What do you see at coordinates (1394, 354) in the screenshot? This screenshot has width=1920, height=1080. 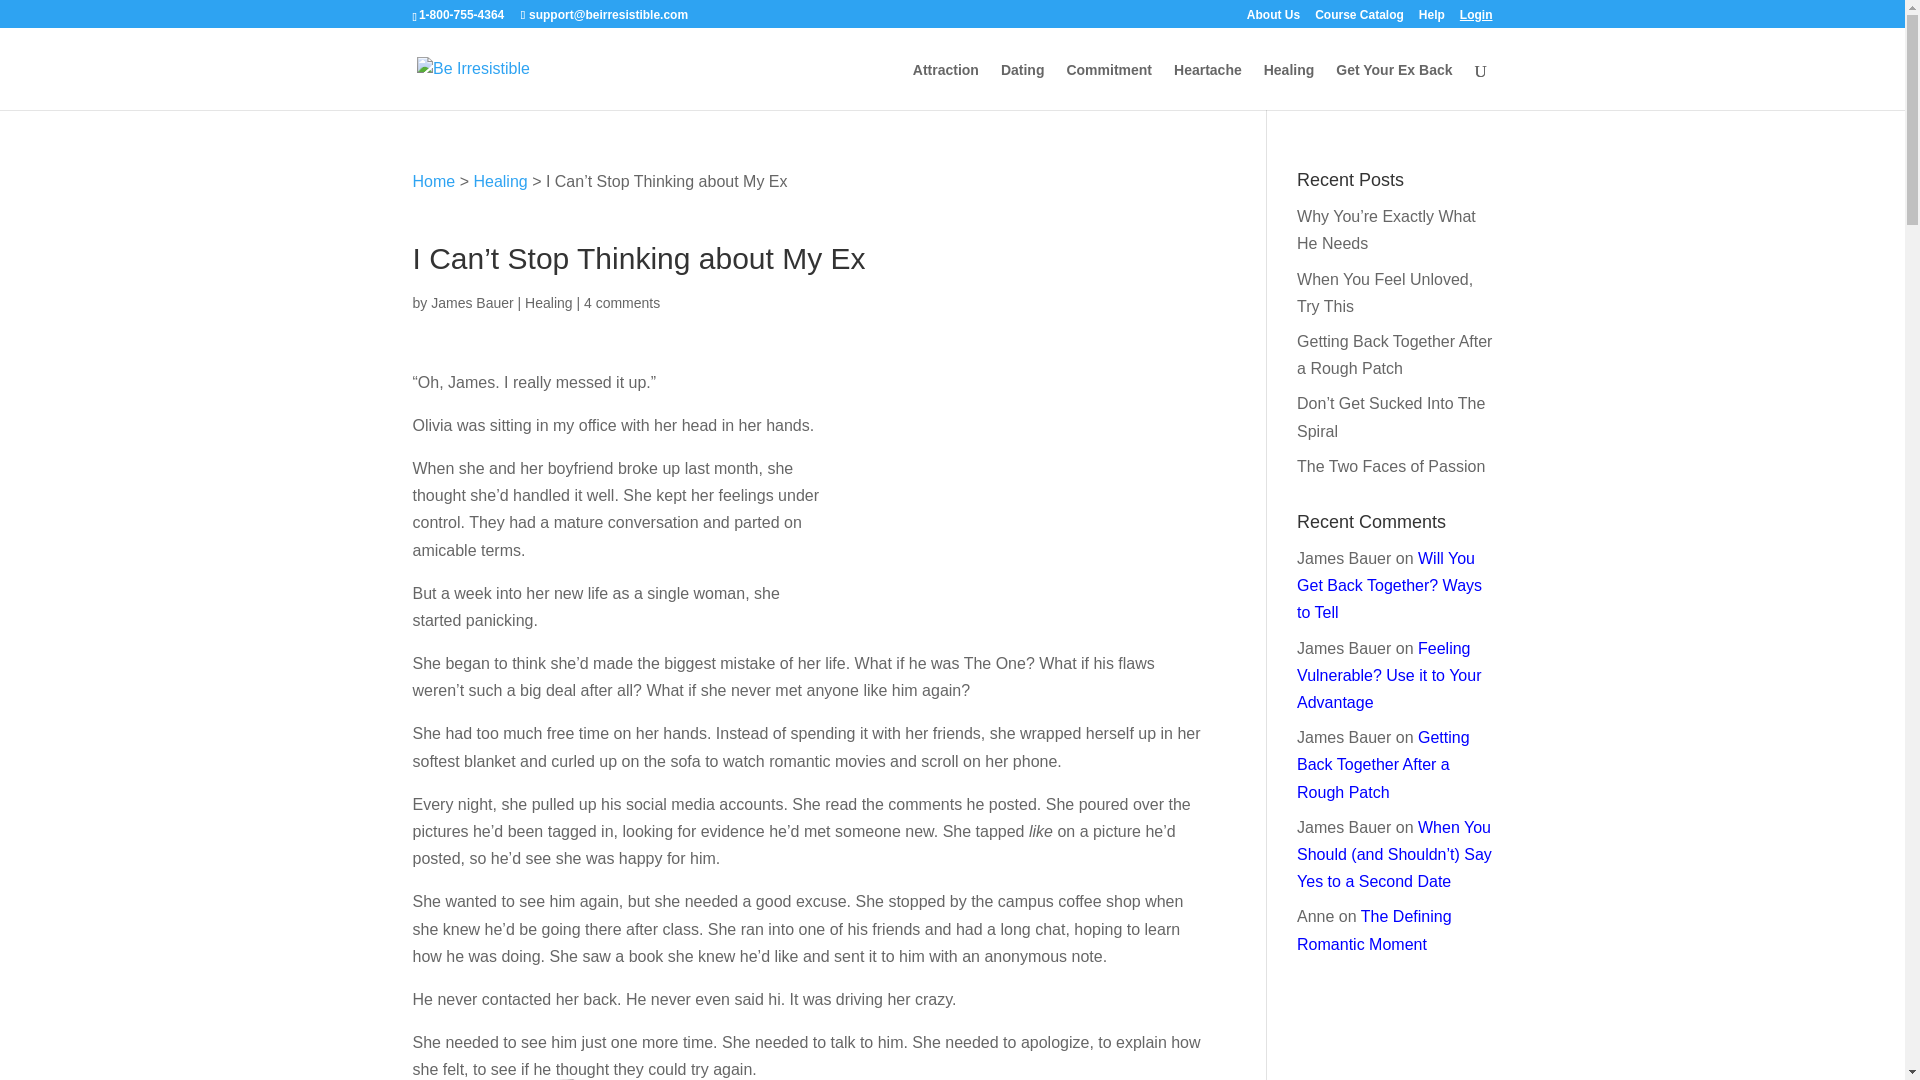 I see `Getting Back Together After a Rough Patch` at bounding box center [1394, 354].